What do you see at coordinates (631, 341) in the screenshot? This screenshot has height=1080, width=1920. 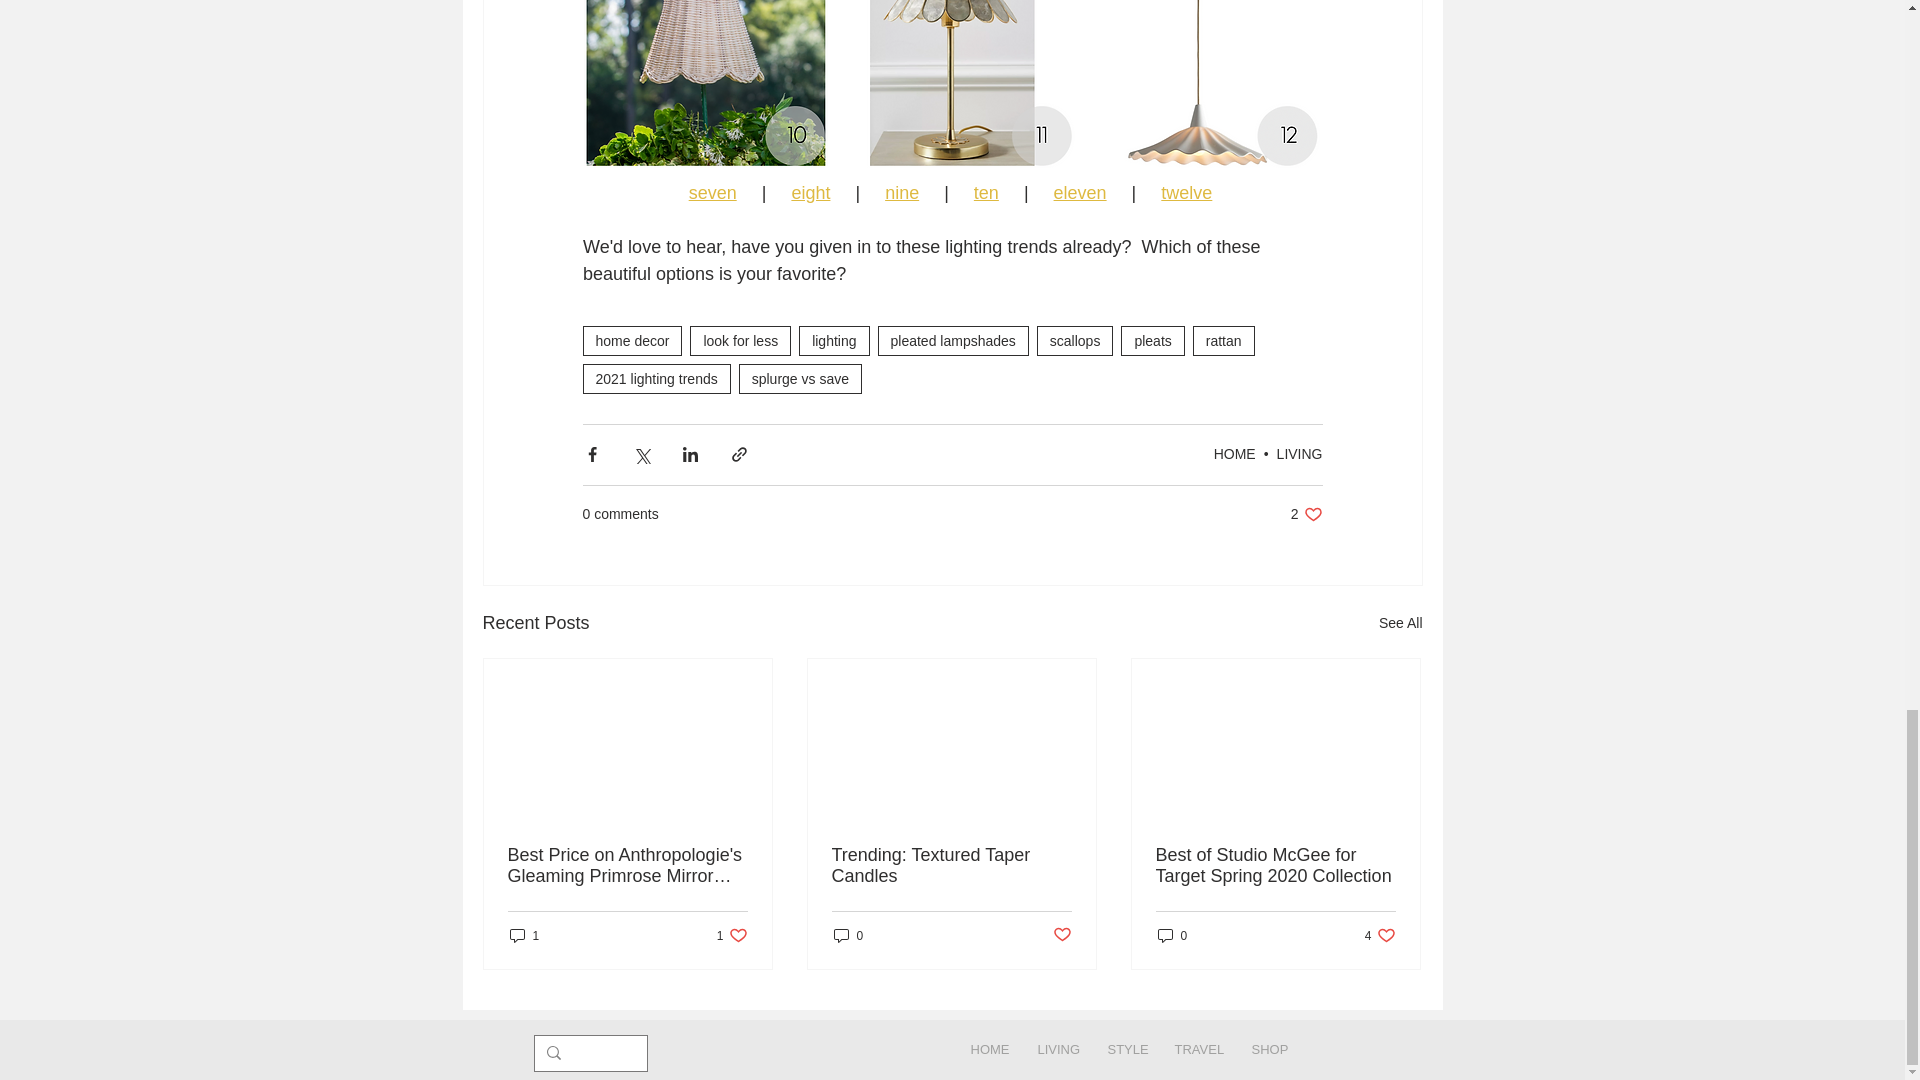 I see `home decor` at bounding box center [631, 341].